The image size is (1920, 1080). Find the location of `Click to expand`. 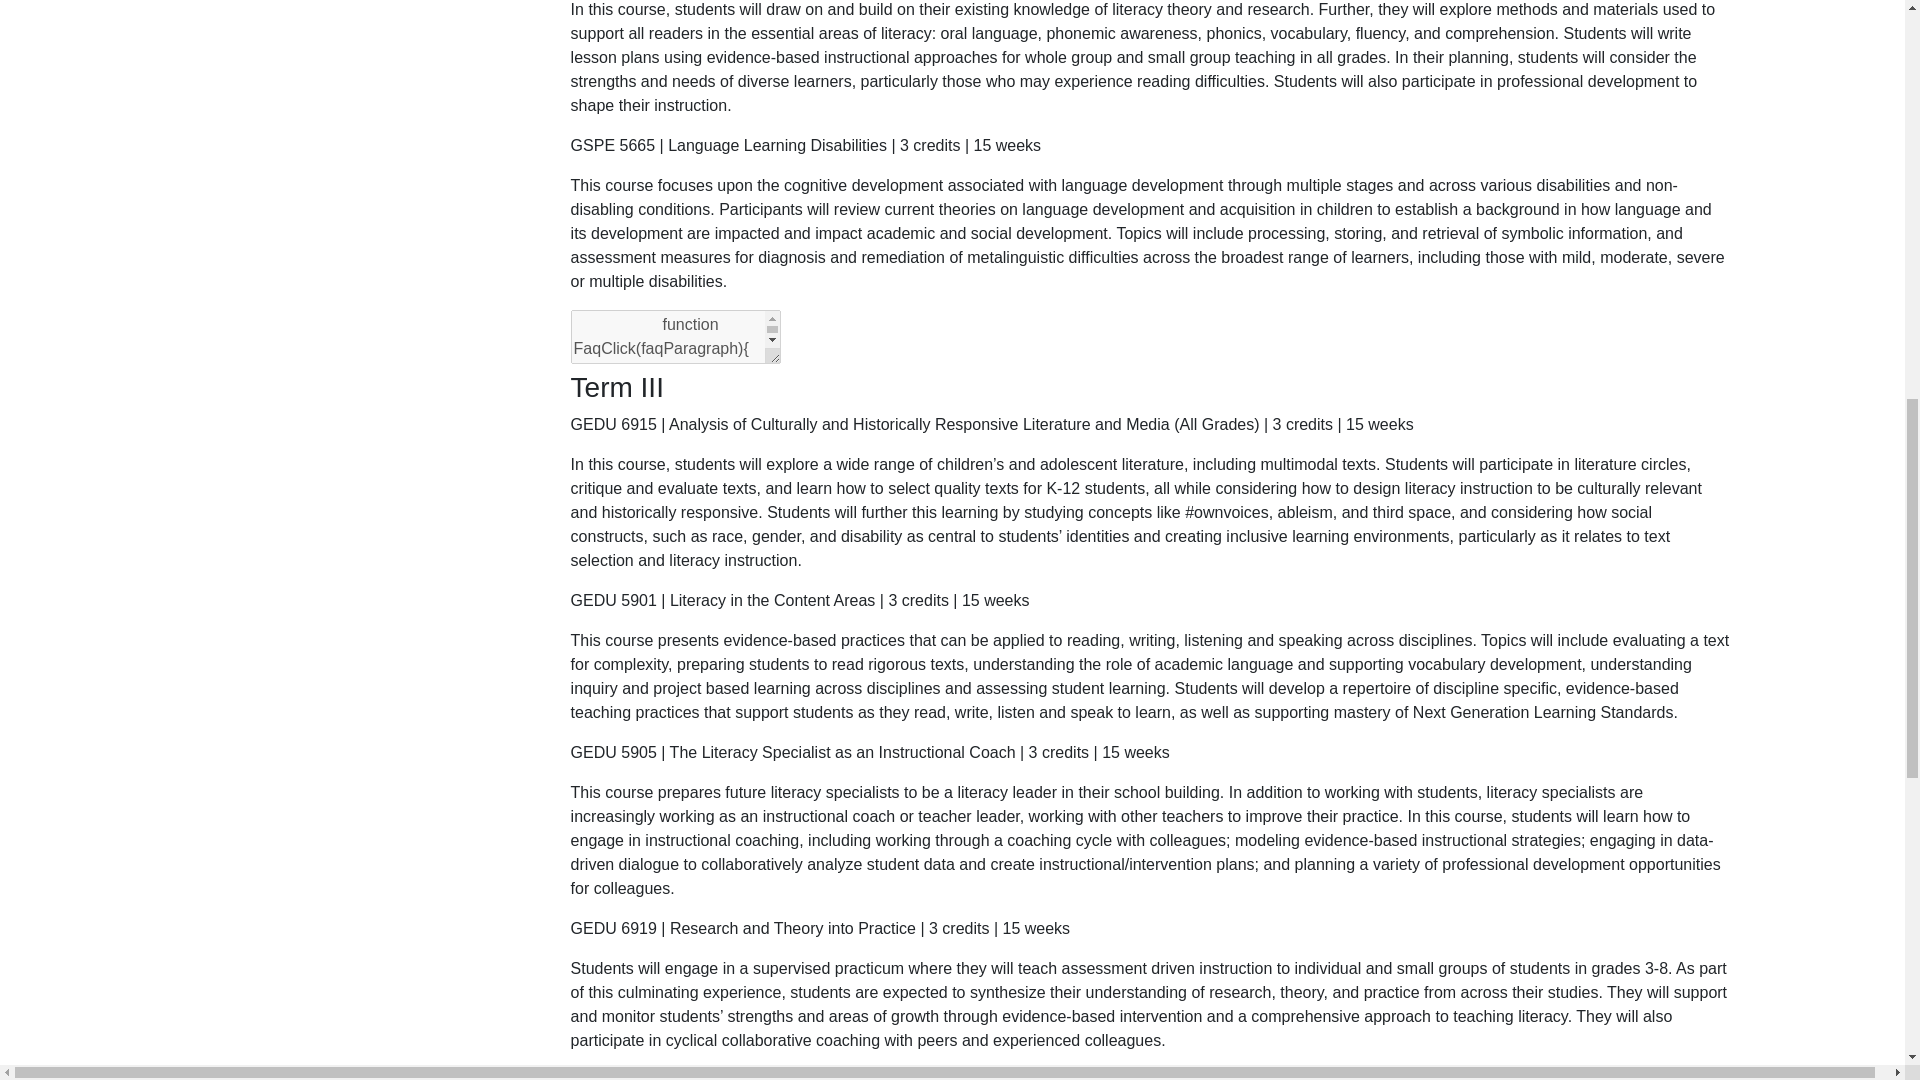

Click to expand is located at coordinates (1150, 928).